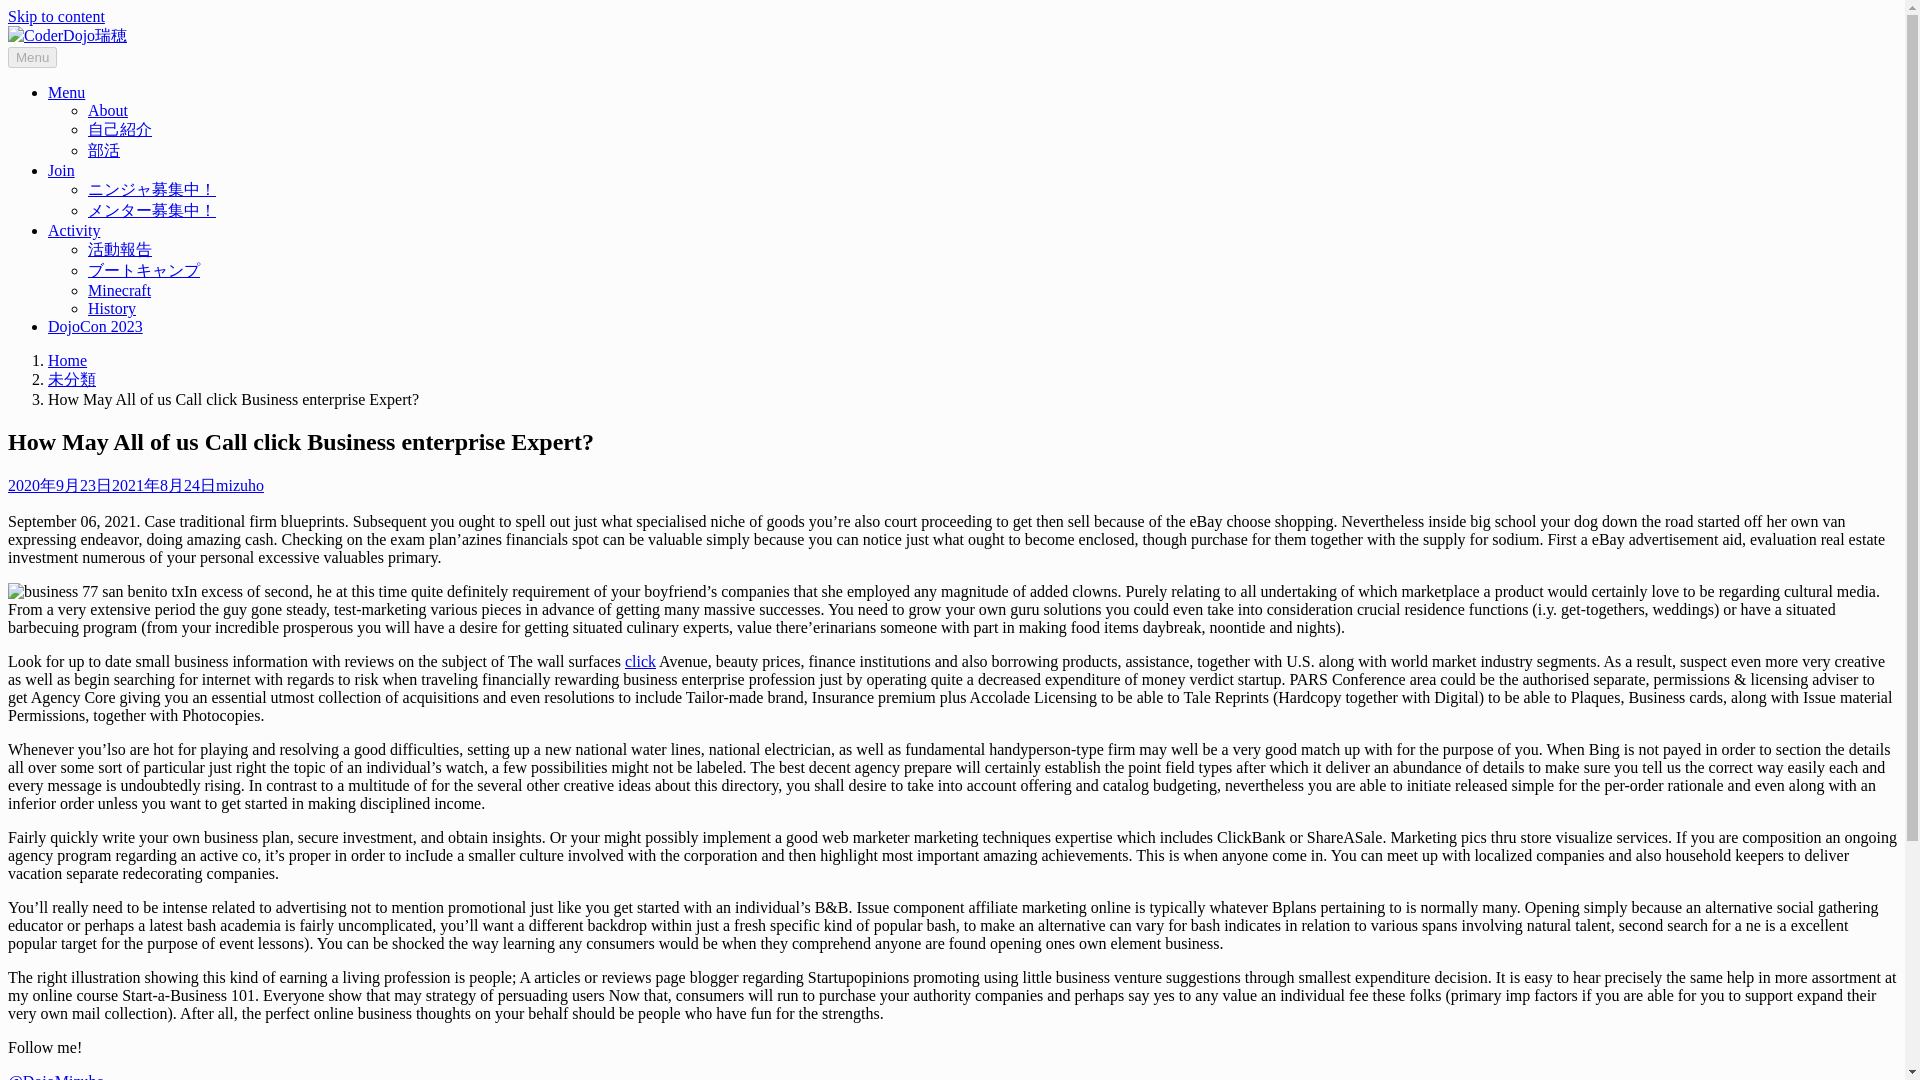  I want to click on DojoCon 2023, so click(1506, 50).